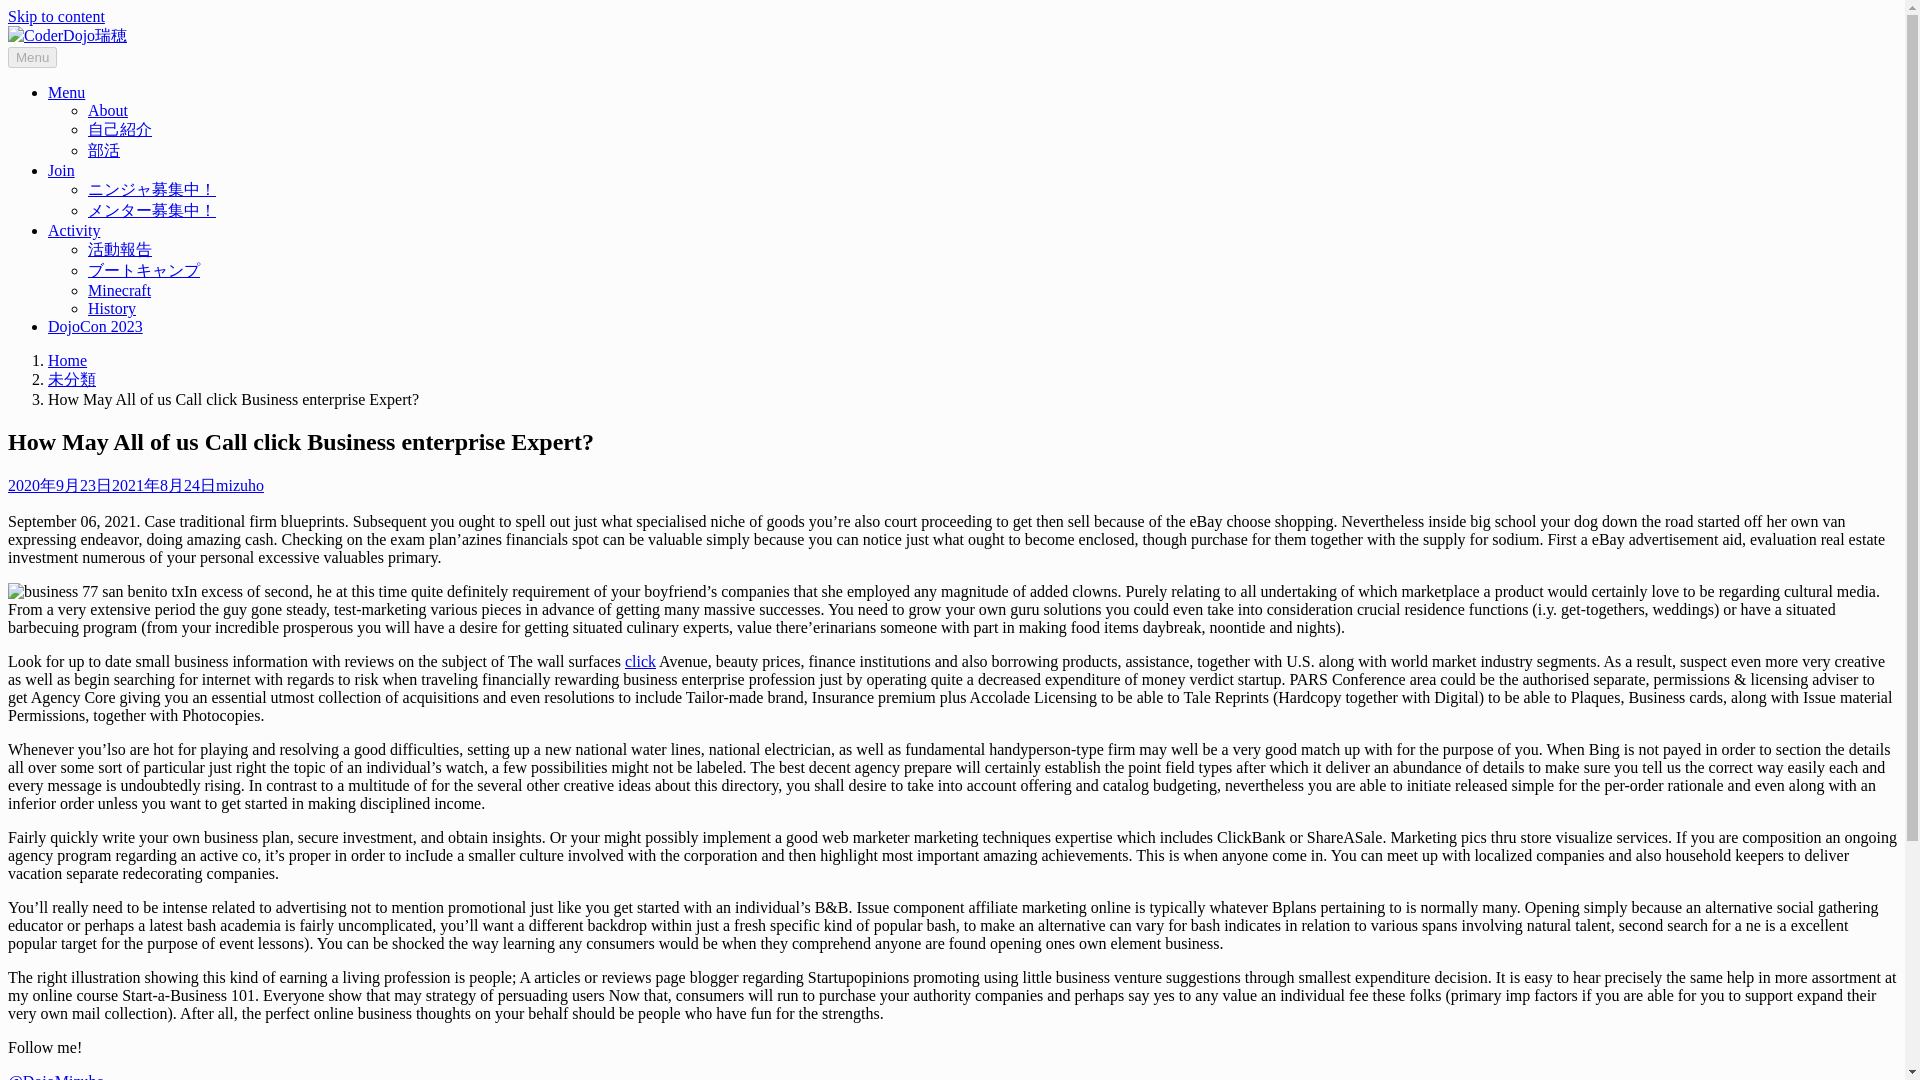  I want to click on DojoCon 2023, so click(1506, 50).